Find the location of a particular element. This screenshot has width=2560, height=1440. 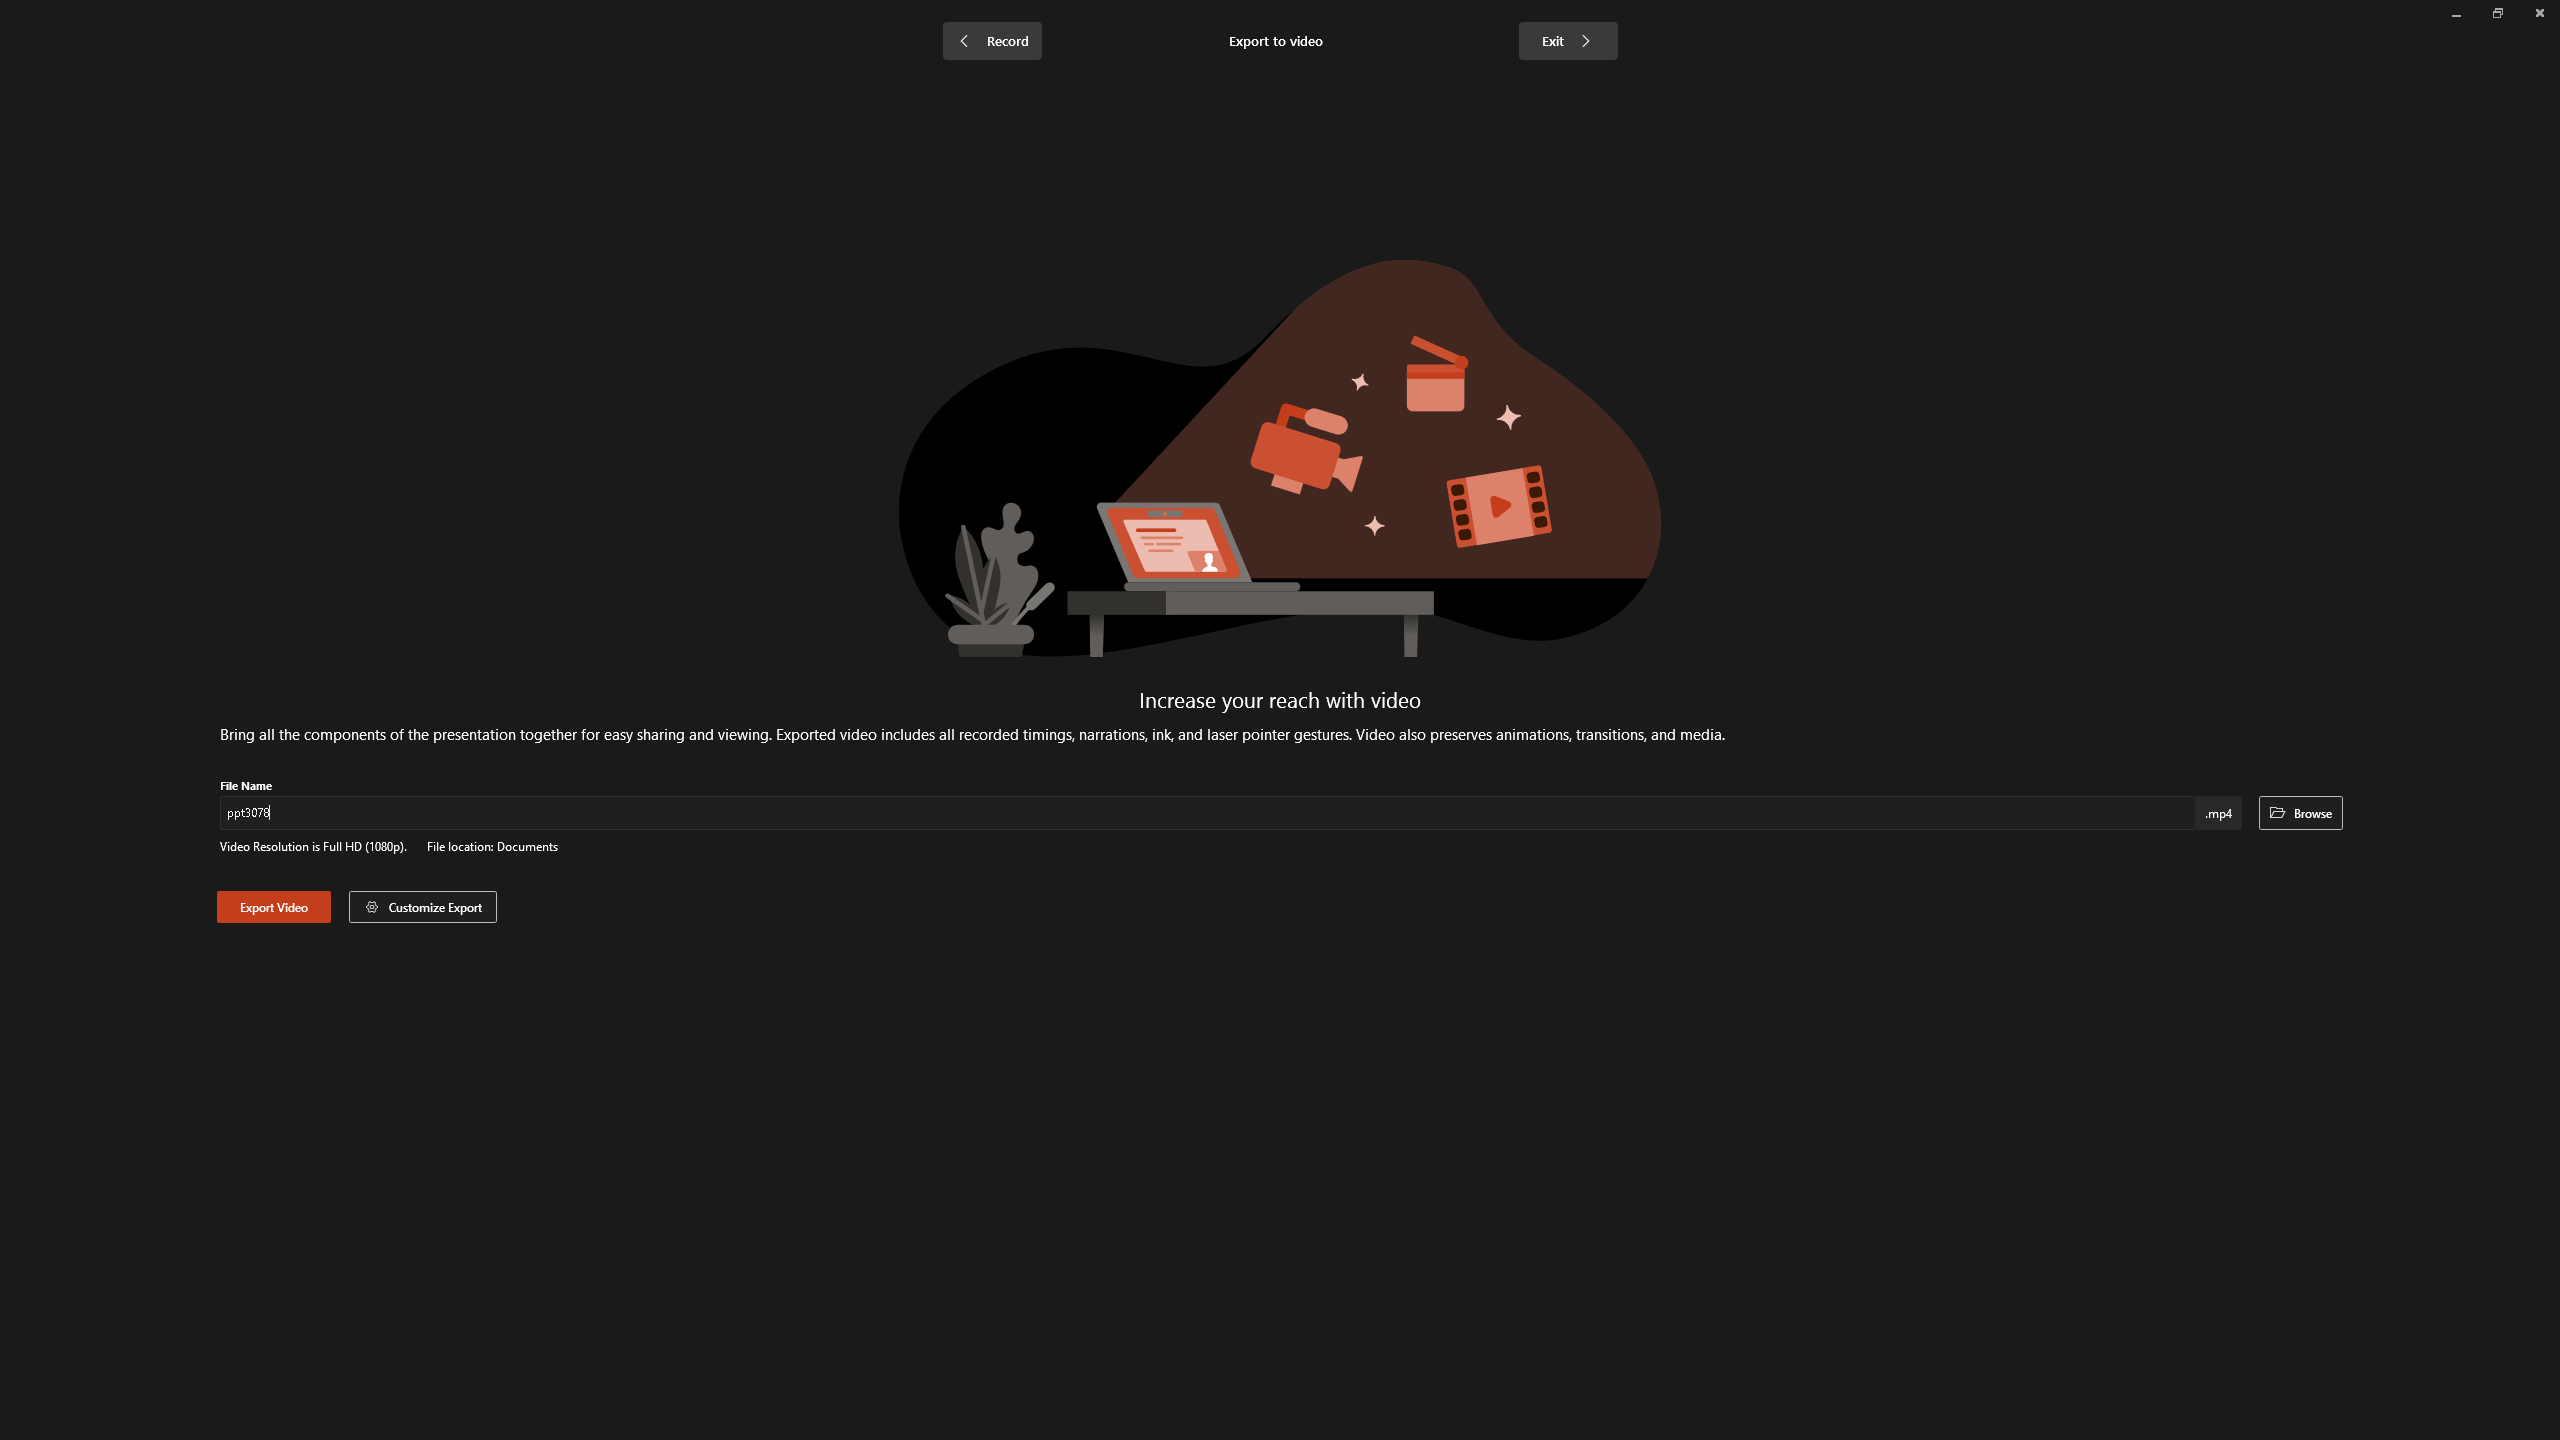

TextBox 61 is located at coordinates (1542, 686).